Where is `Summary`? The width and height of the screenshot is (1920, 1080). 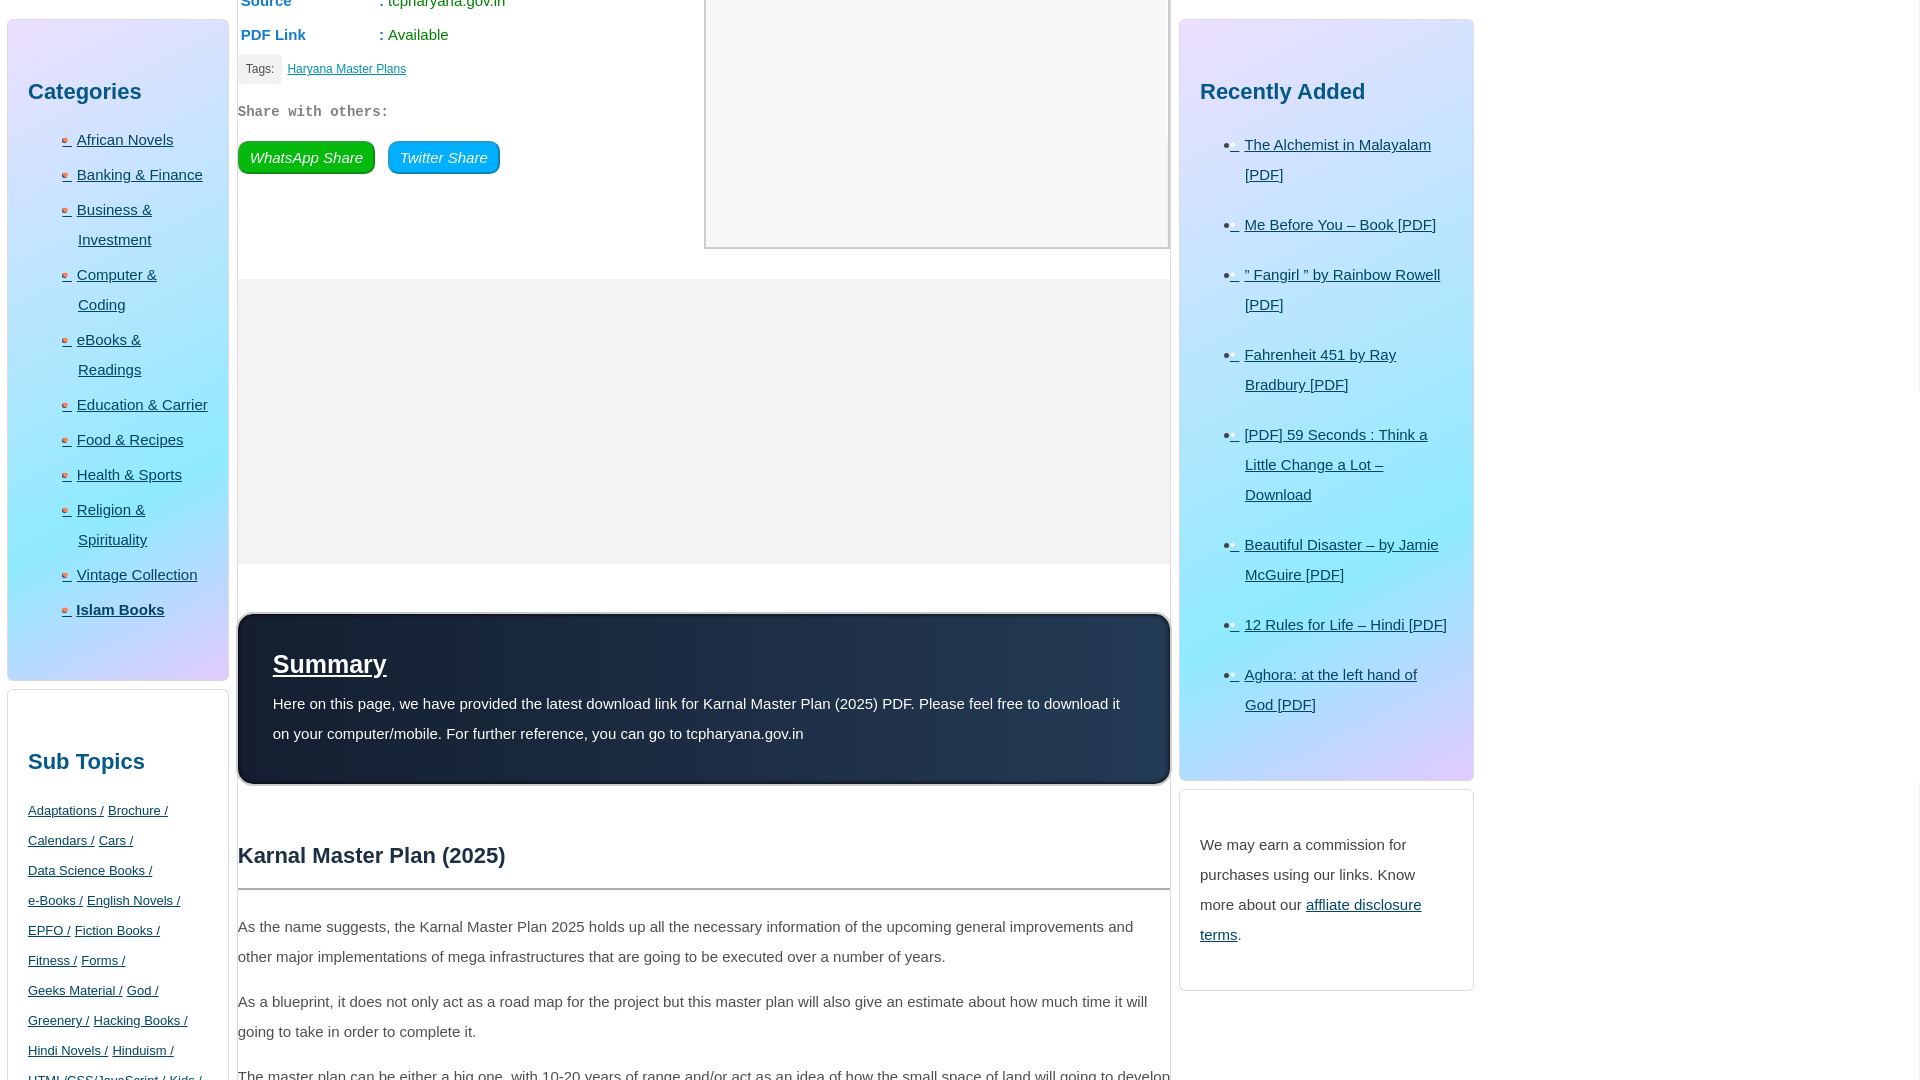 Summary is located at coordinates (704, 699).